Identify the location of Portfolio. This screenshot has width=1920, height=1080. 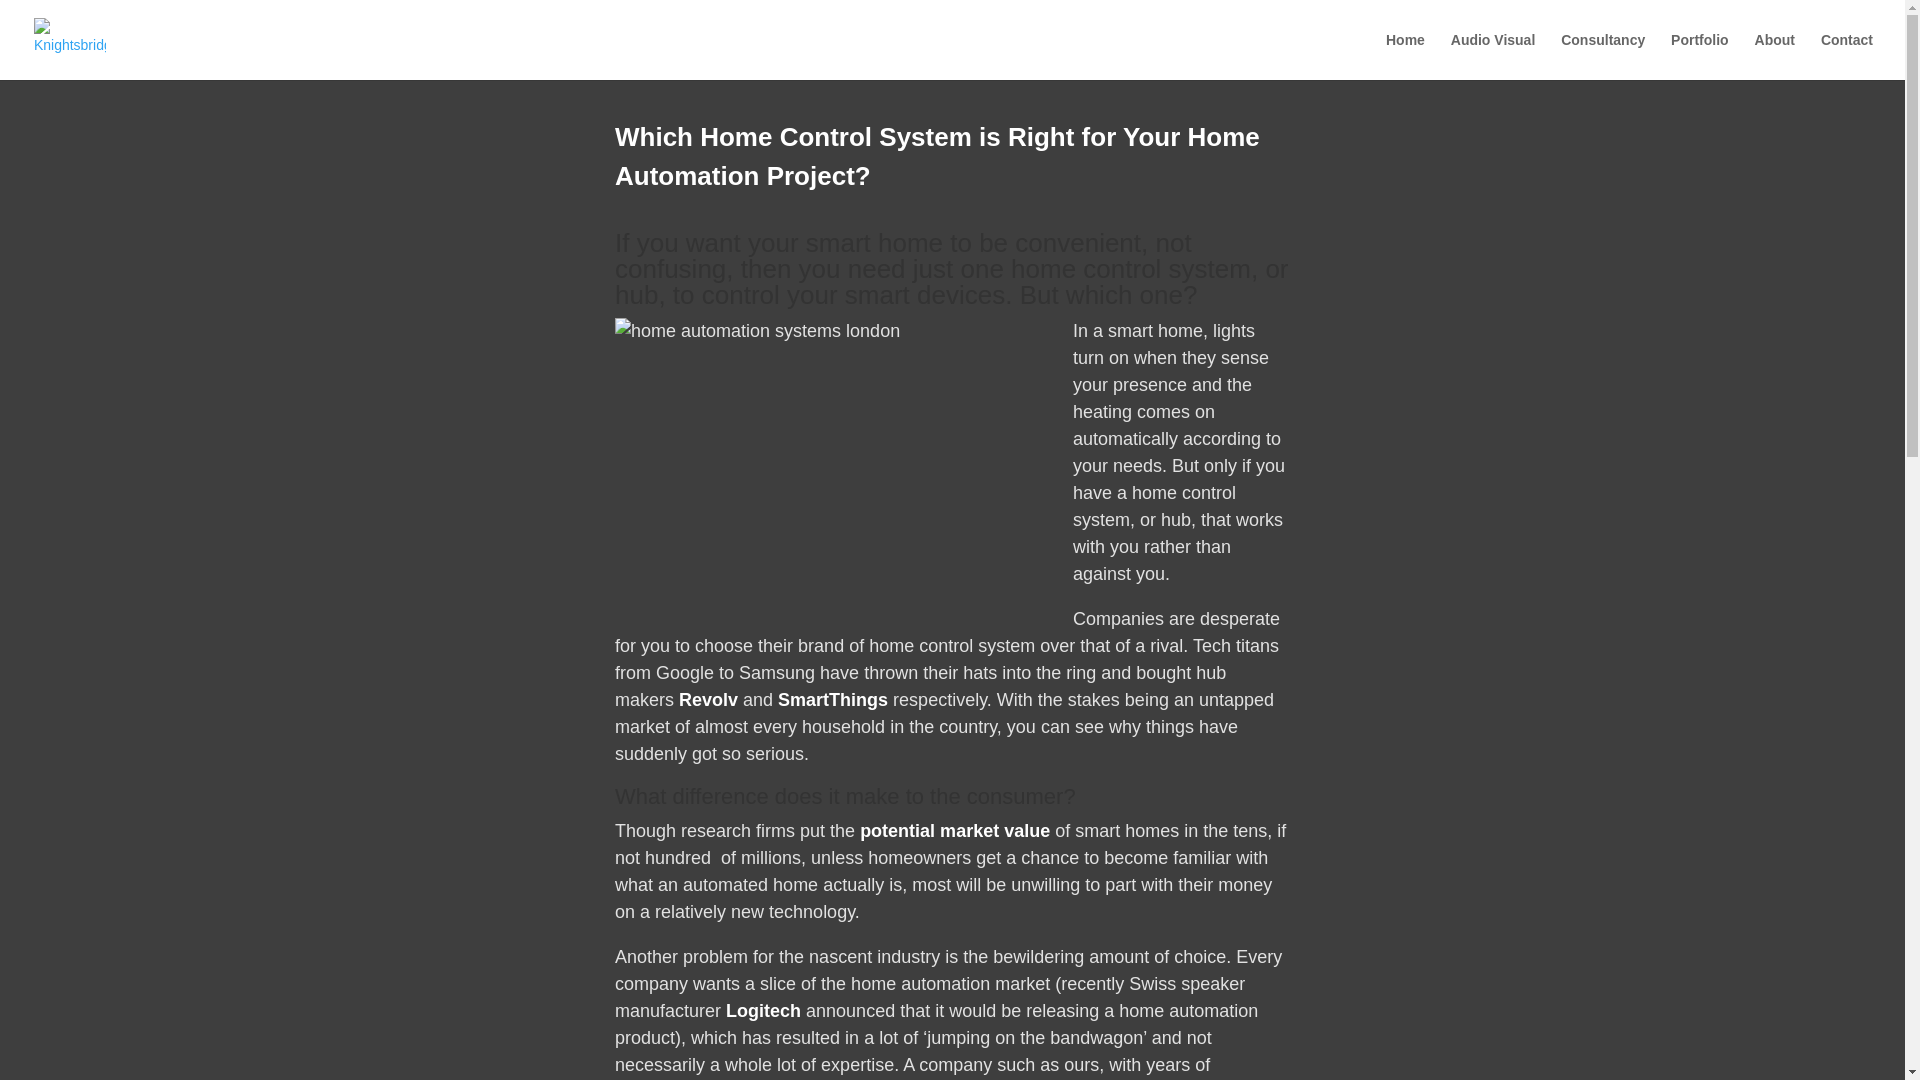
(1700, 56).